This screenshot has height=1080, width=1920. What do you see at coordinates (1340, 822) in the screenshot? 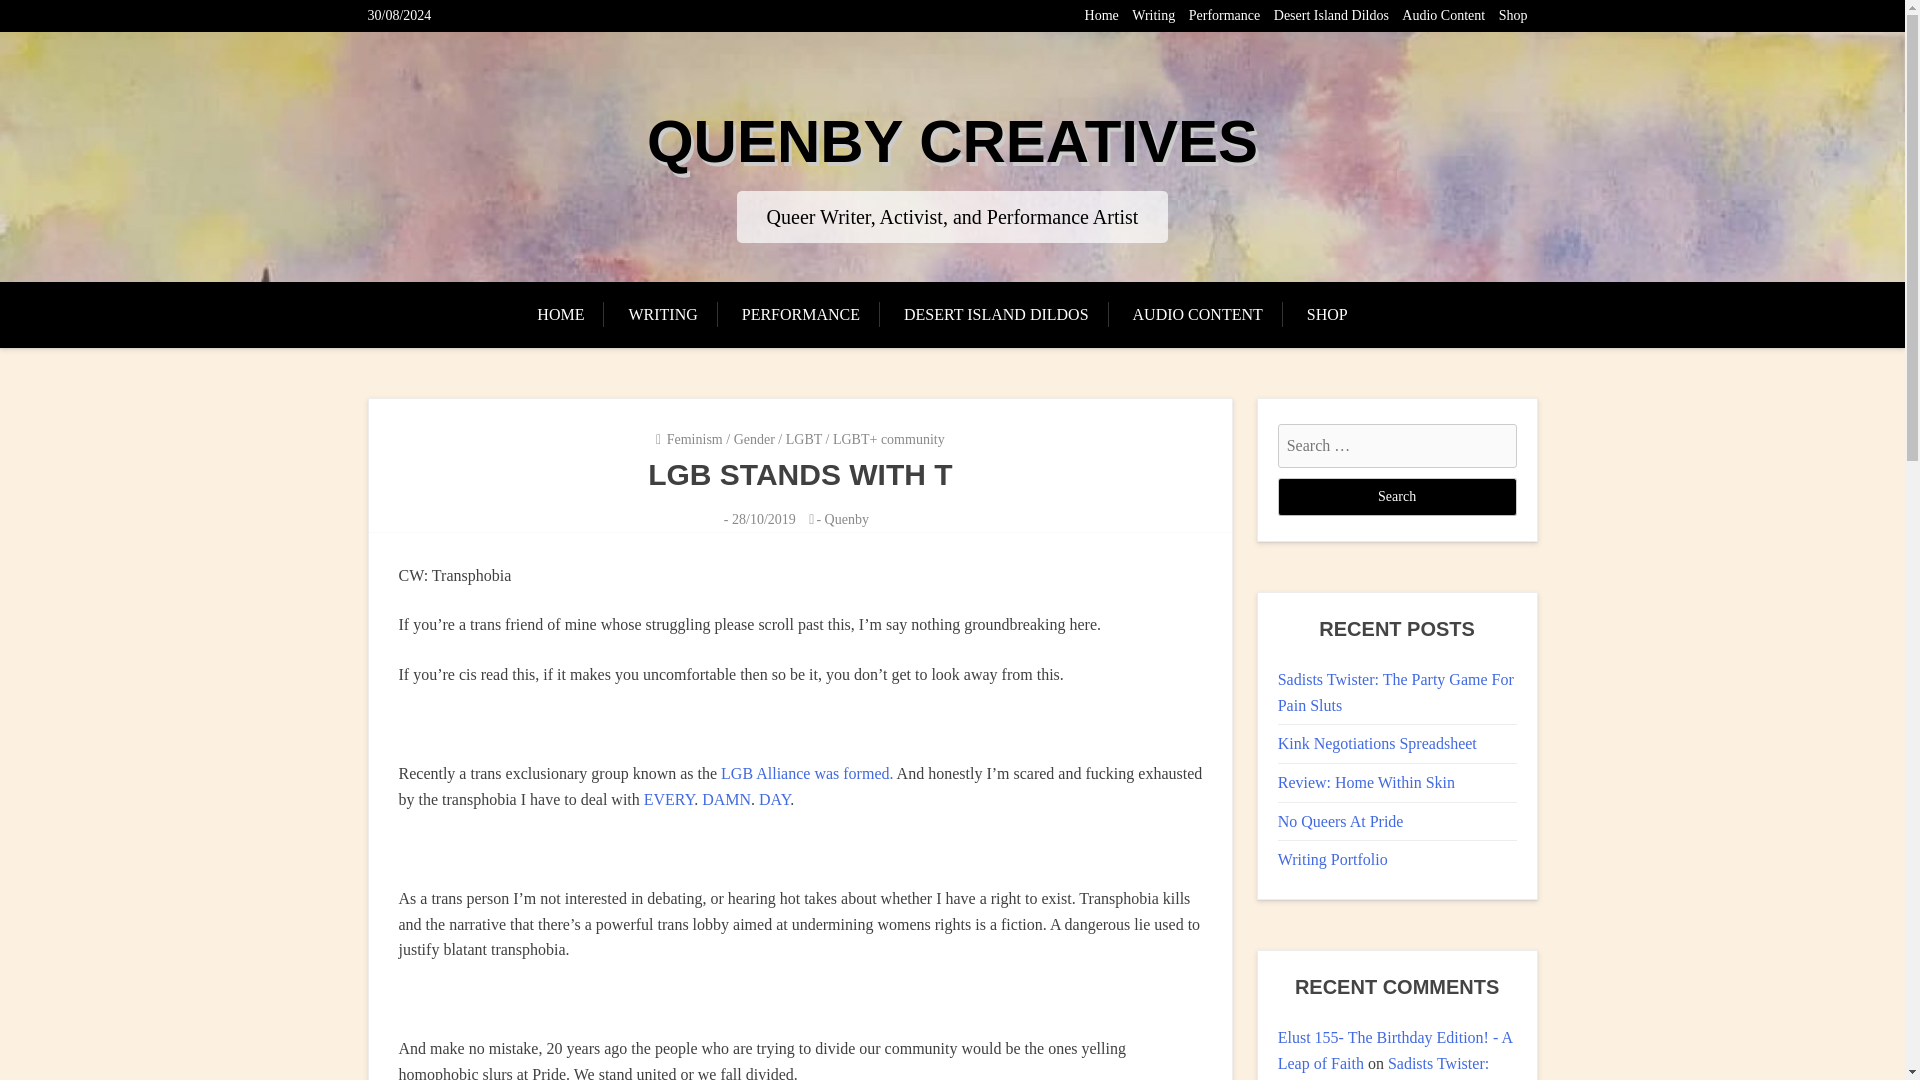
I see `No Queers At Pride` at bounding box center [1340, 822].